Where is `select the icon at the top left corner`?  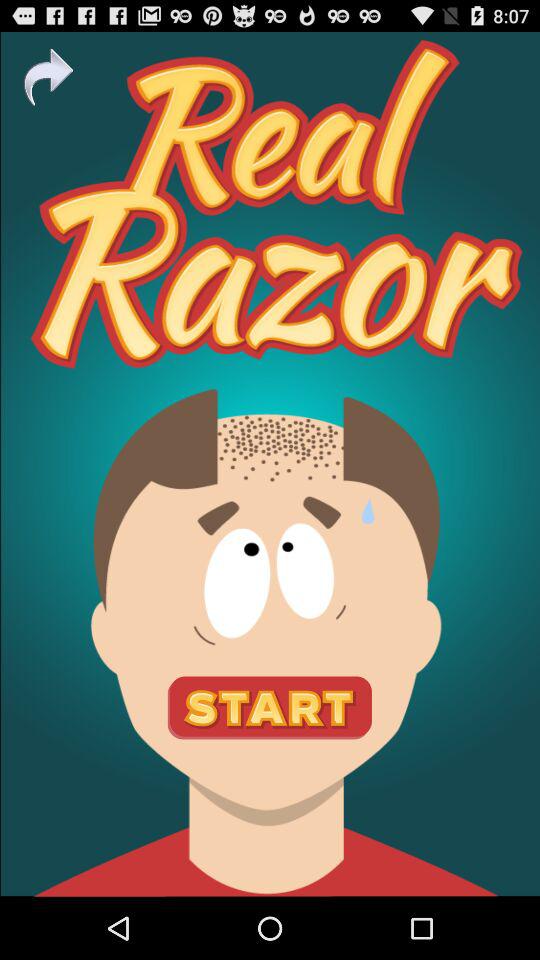 select the icon at the top left corner is located at coordinates (48, 77).